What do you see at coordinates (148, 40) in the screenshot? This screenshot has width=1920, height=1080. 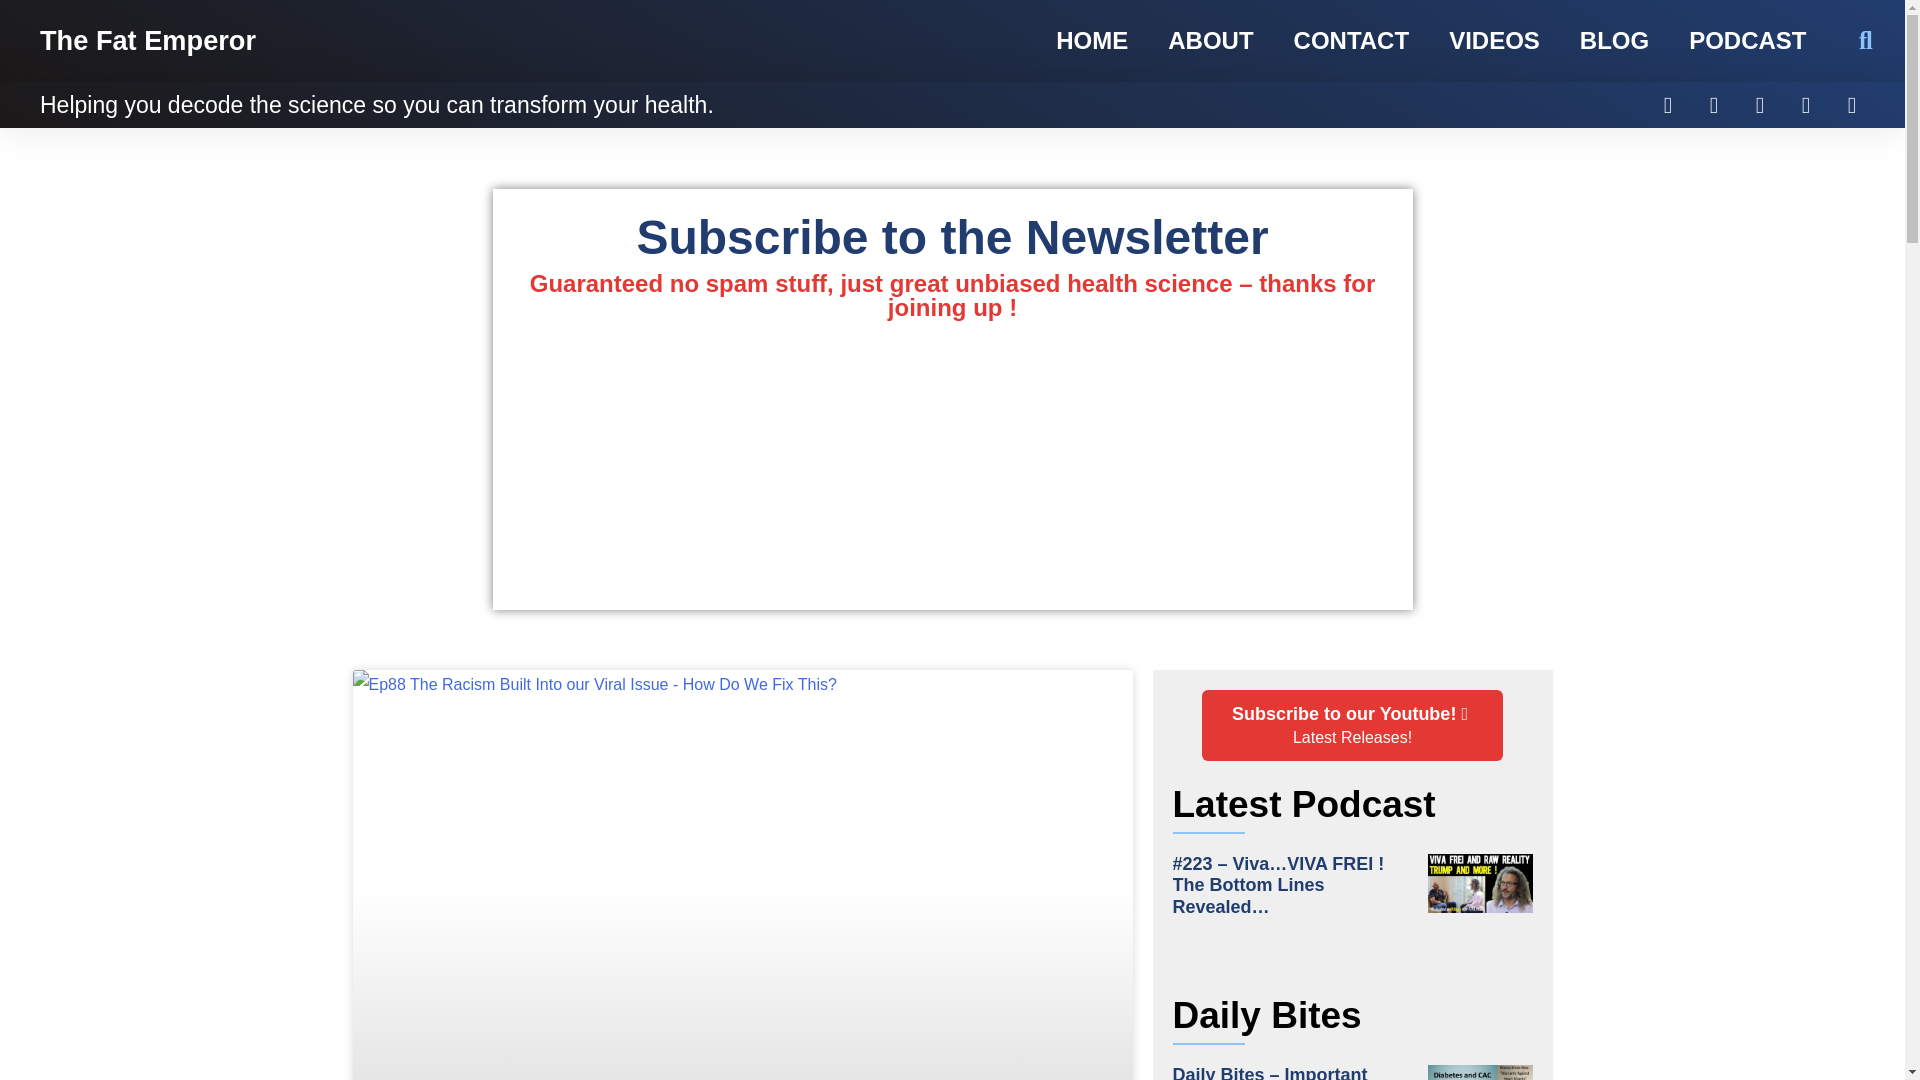 I see `The Fat Emperor` at bounding box center [148, 40].